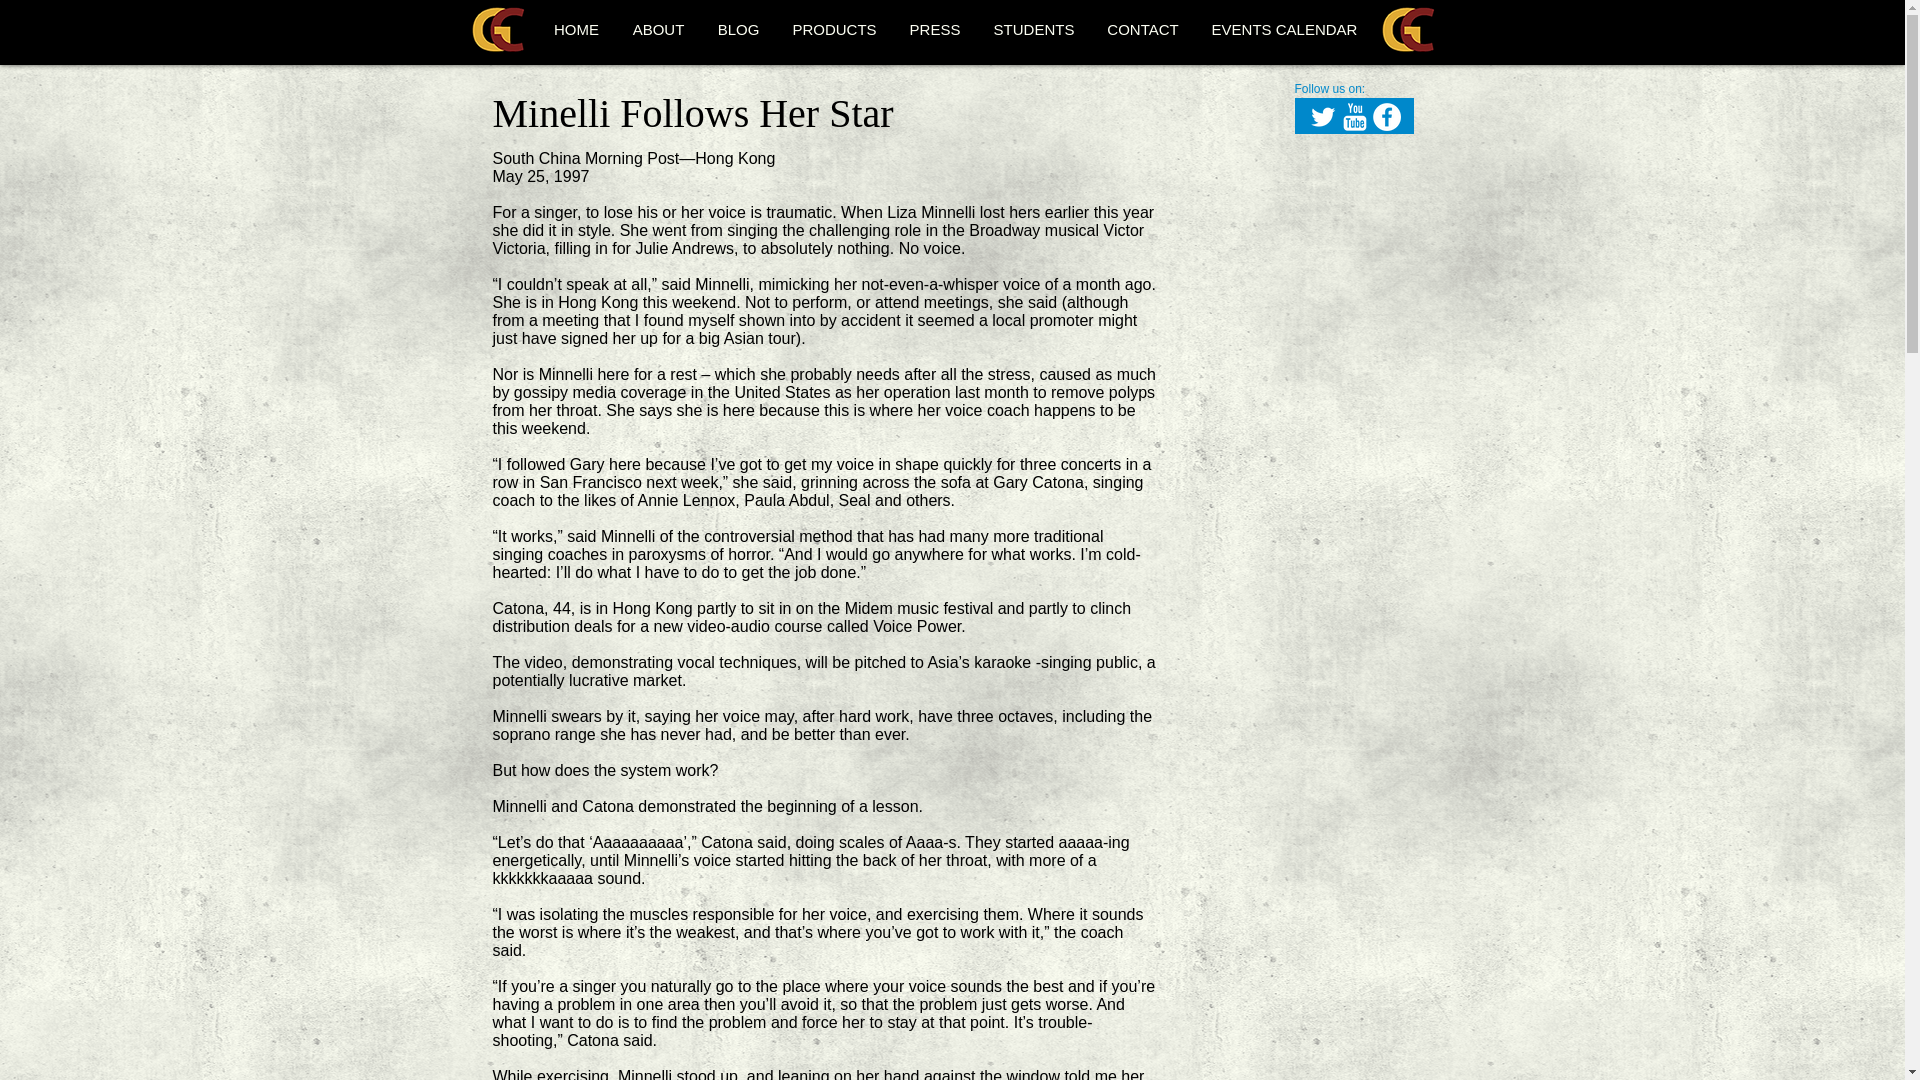 The width and height of the screenshot is (1920, 1080). Describe the element at coordinates (934, 29) in the screenshot. I see `PRESS` at that location.